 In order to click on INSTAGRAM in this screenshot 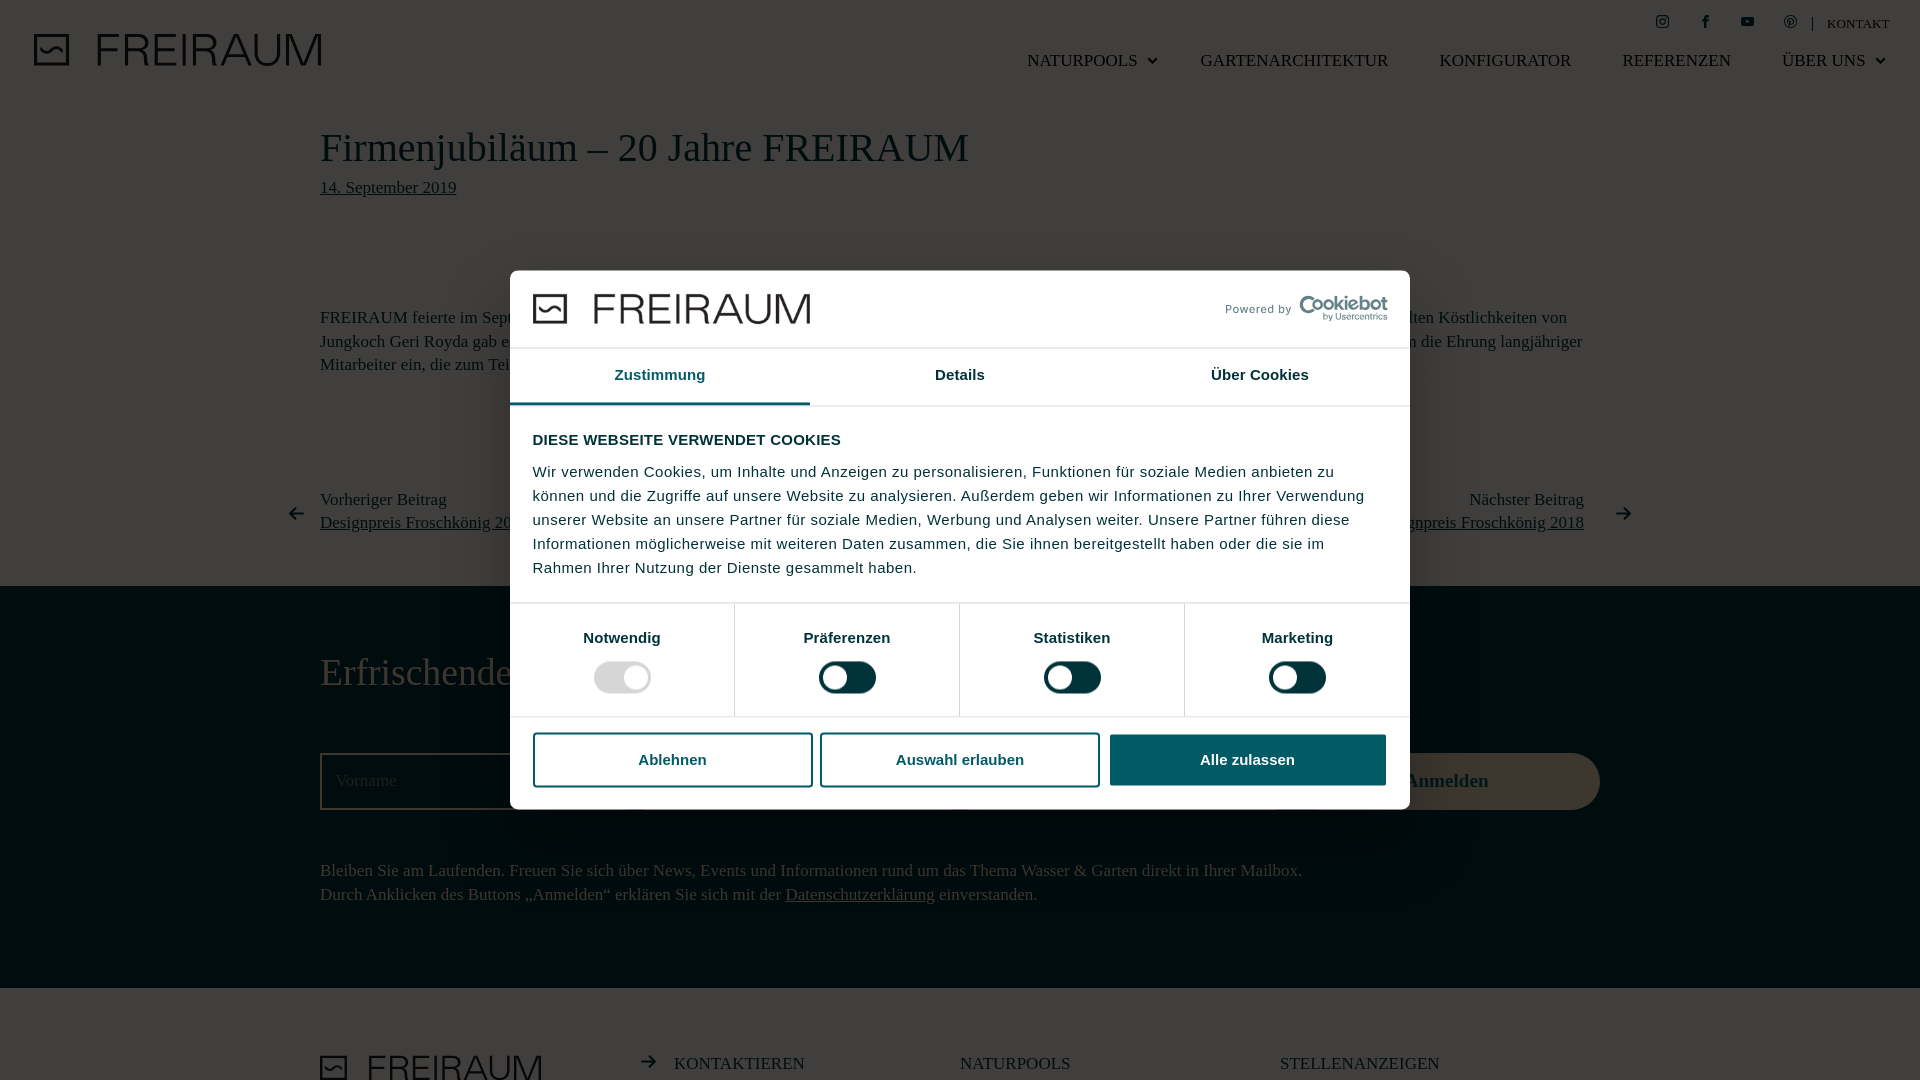, I will do `click(1662, 24)`.